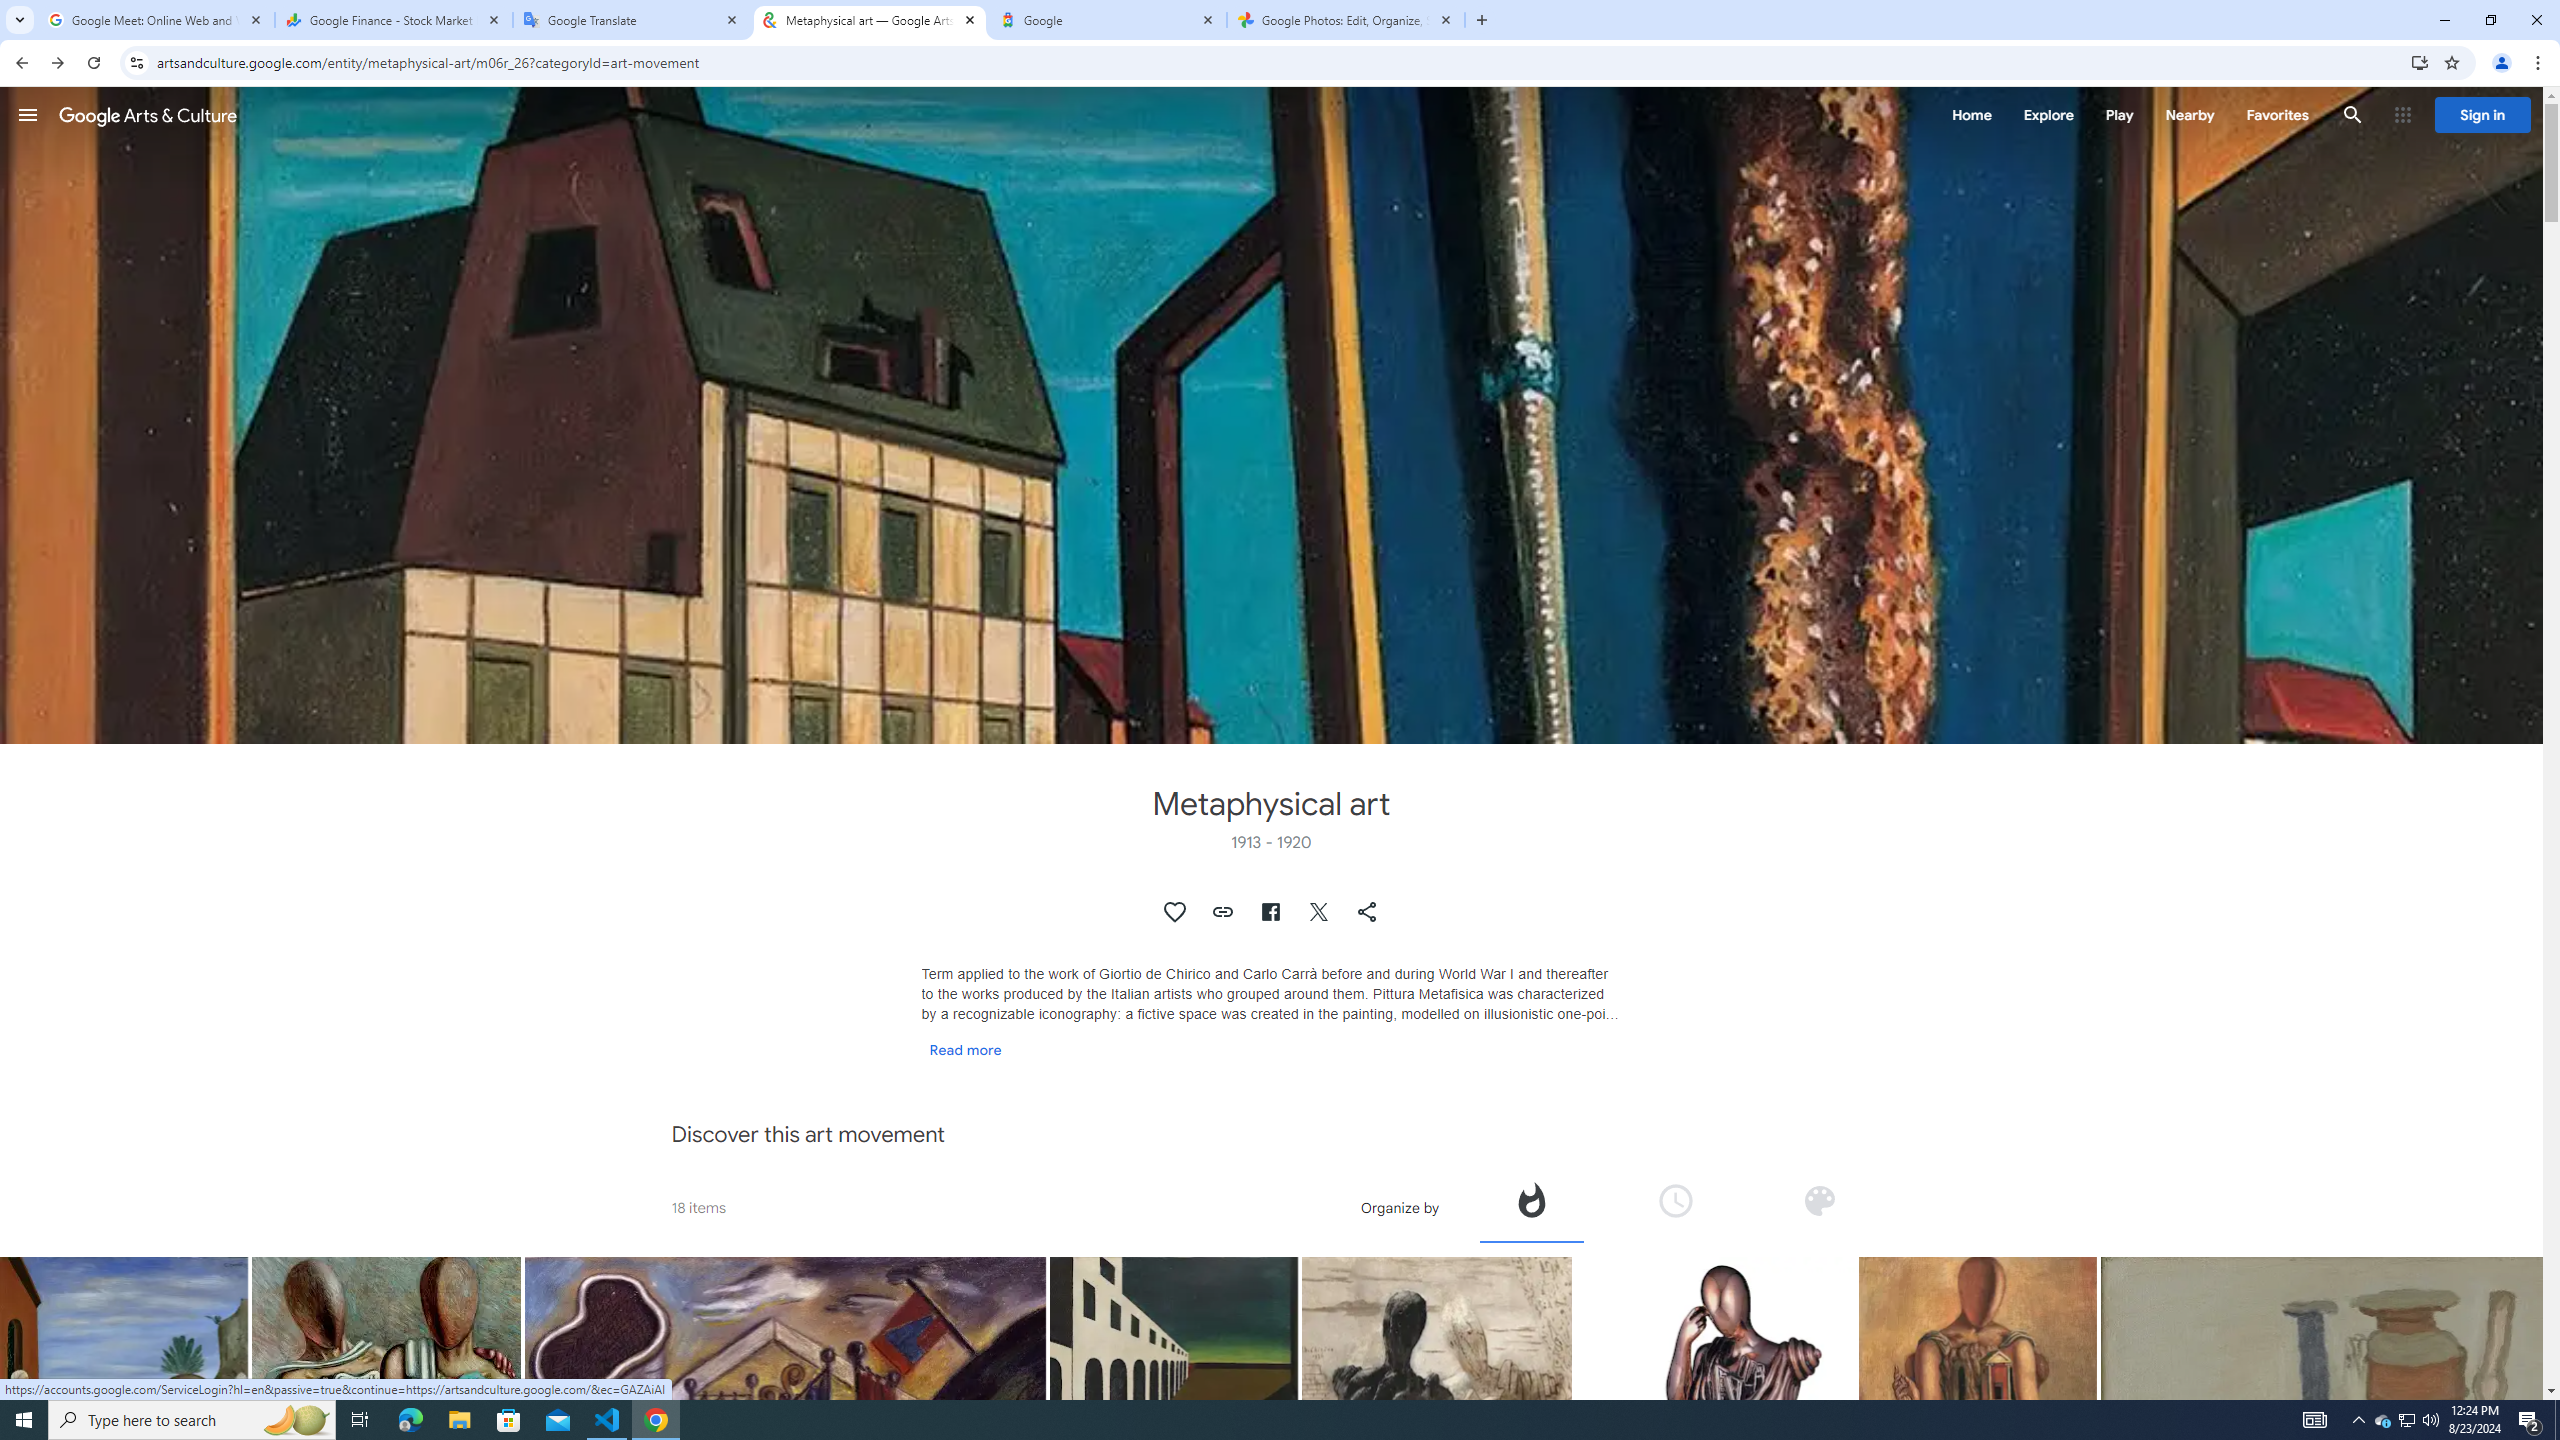 The height and width of the screenshot is (1440, 2560). What do you see at coordinates (1445, 20) in the screenshot?
I see `Close` at bounding box center [1445, 20].